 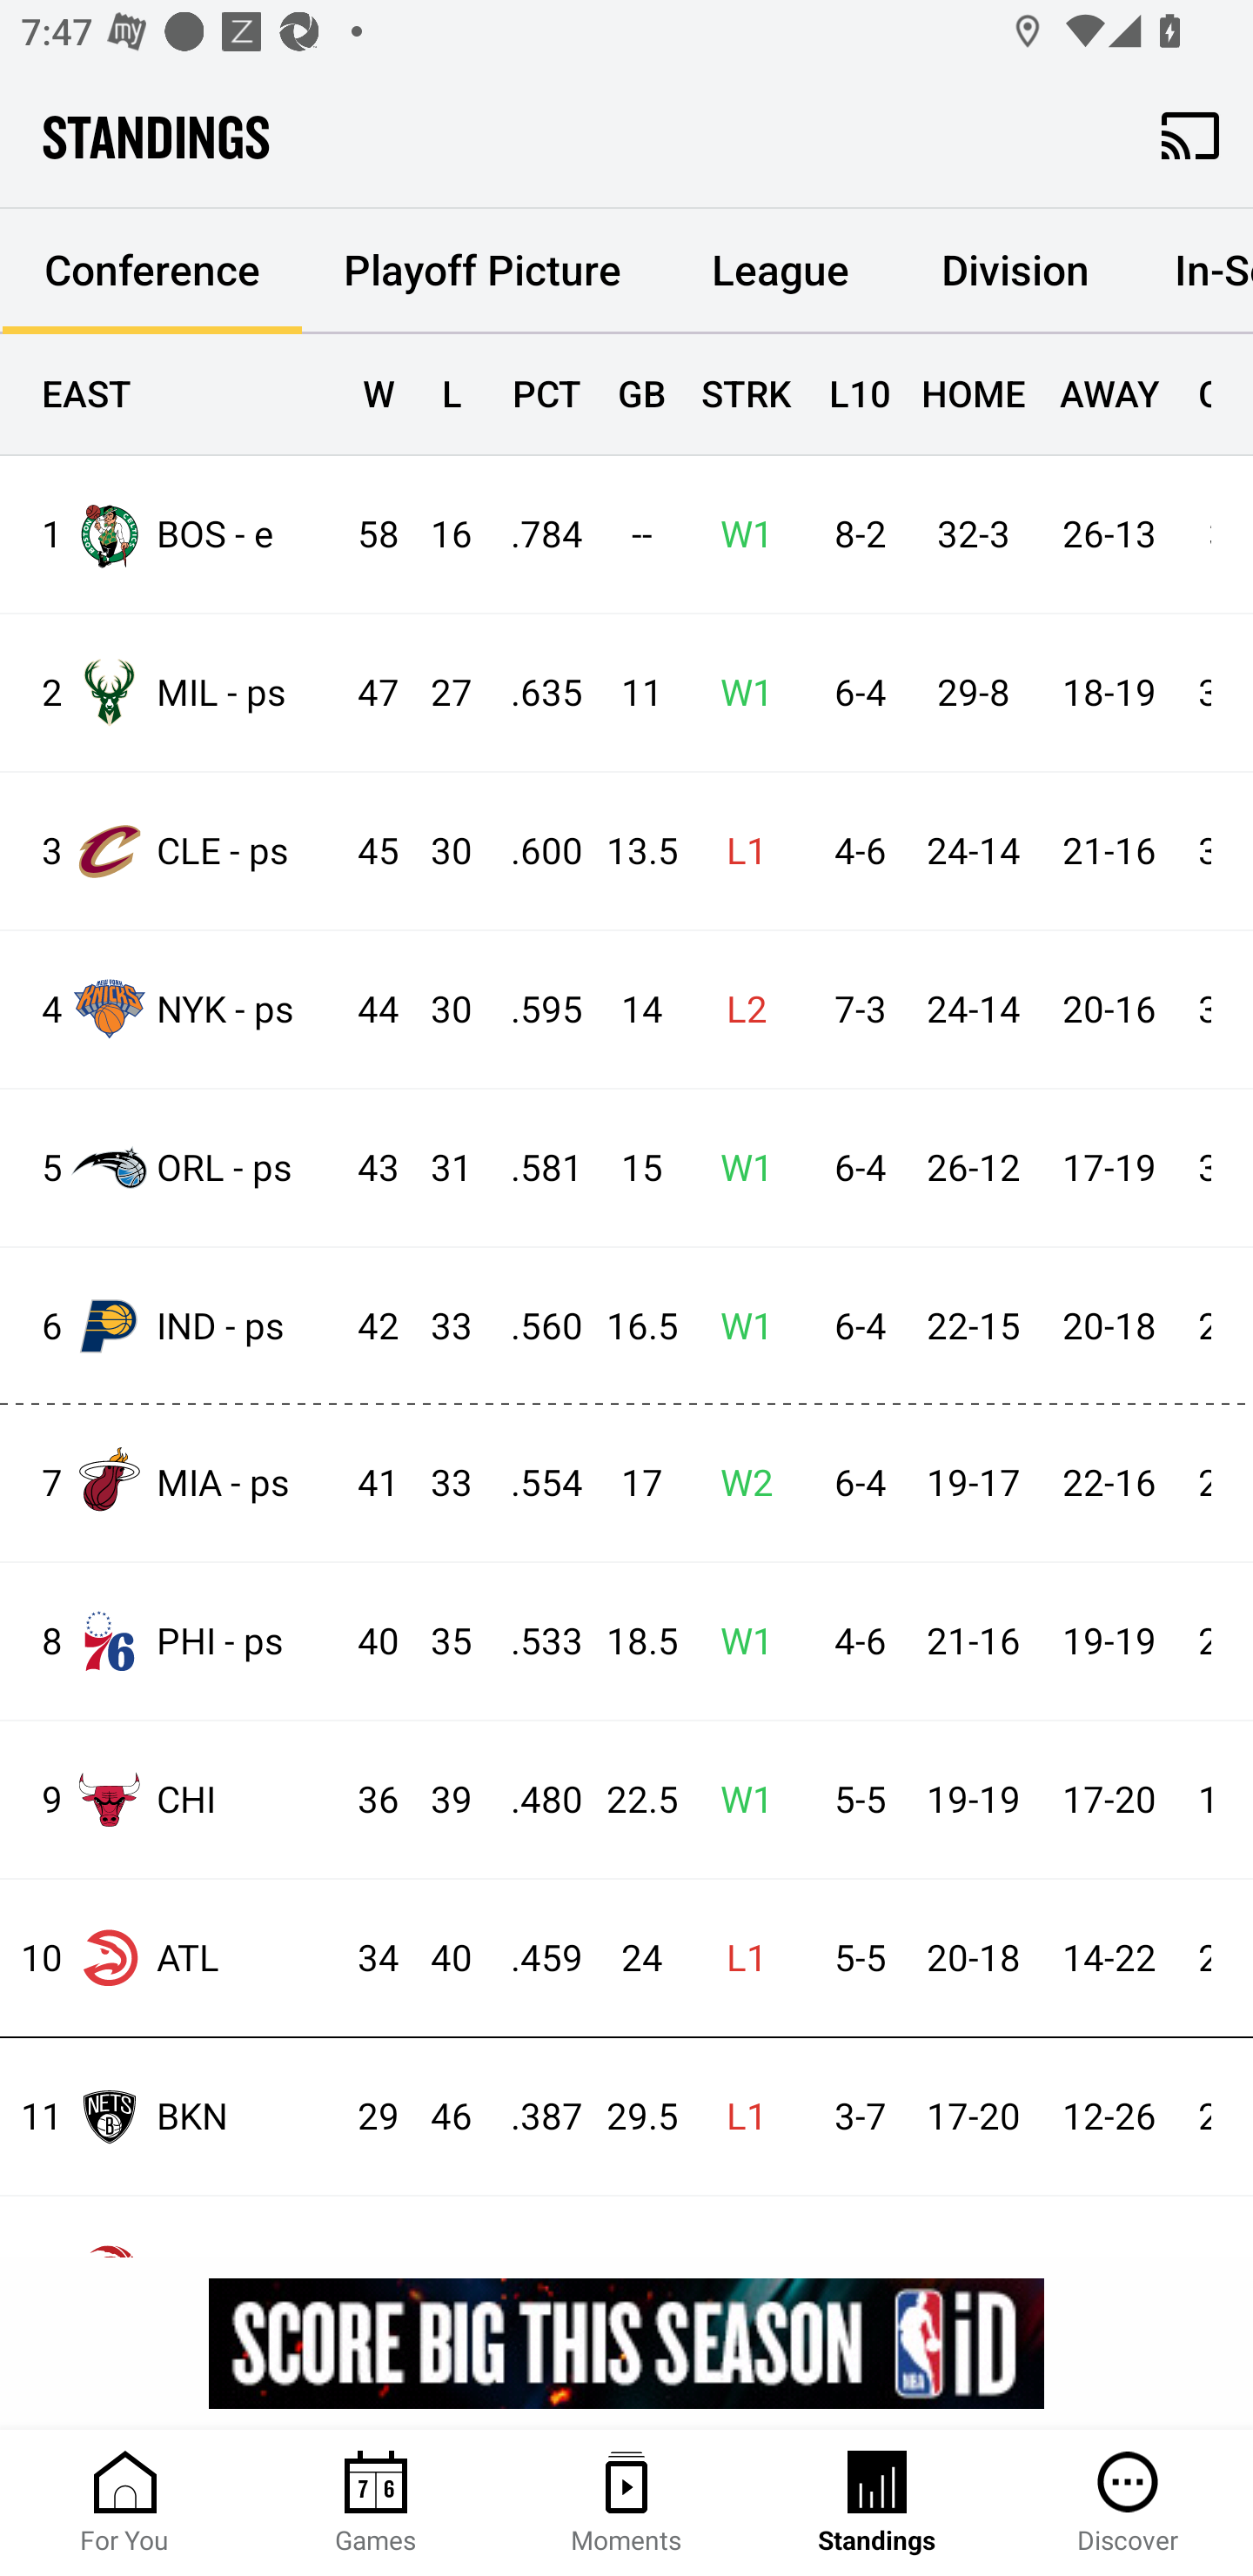 I want to click on 35, so click(x=437, y=1641).